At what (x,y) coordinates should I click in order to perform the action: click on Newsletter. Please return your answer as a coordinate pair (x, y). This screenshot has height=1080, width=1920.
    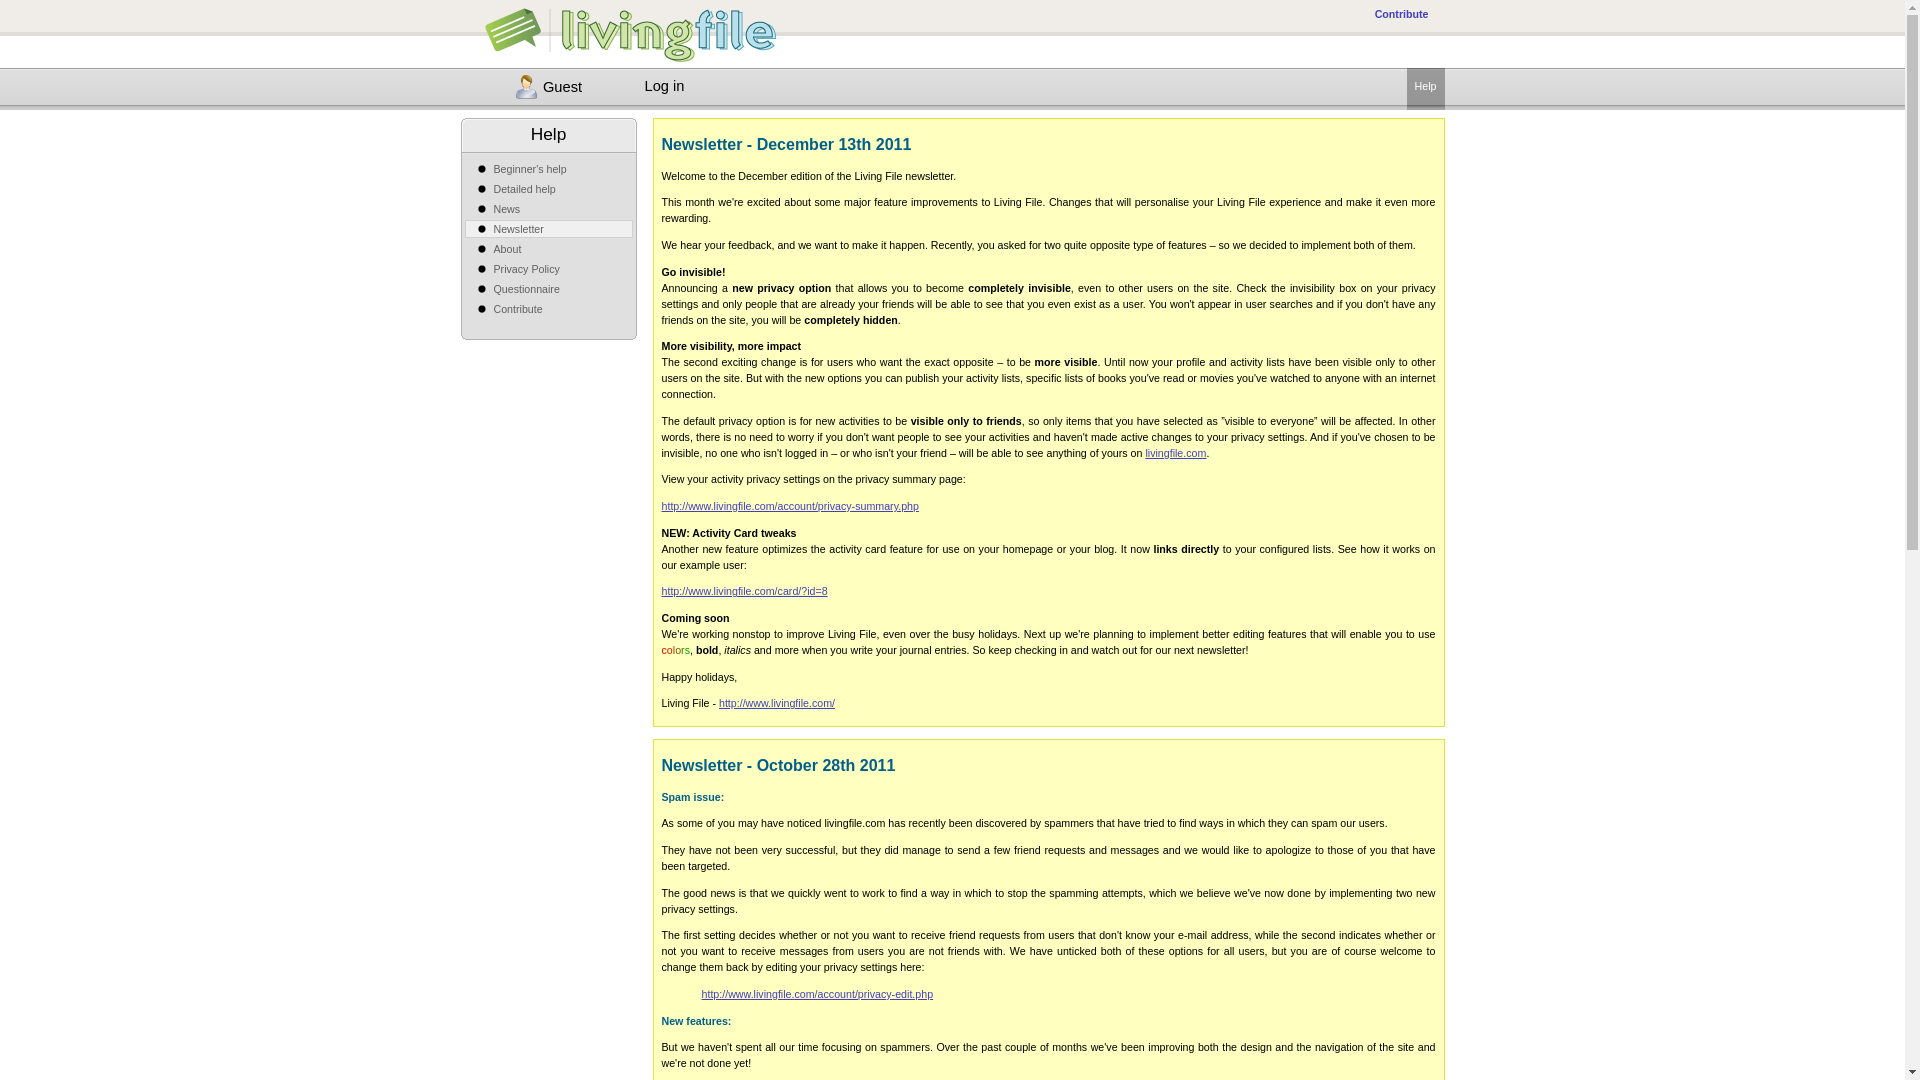
    Looking at the image, I should click on (518, 228).